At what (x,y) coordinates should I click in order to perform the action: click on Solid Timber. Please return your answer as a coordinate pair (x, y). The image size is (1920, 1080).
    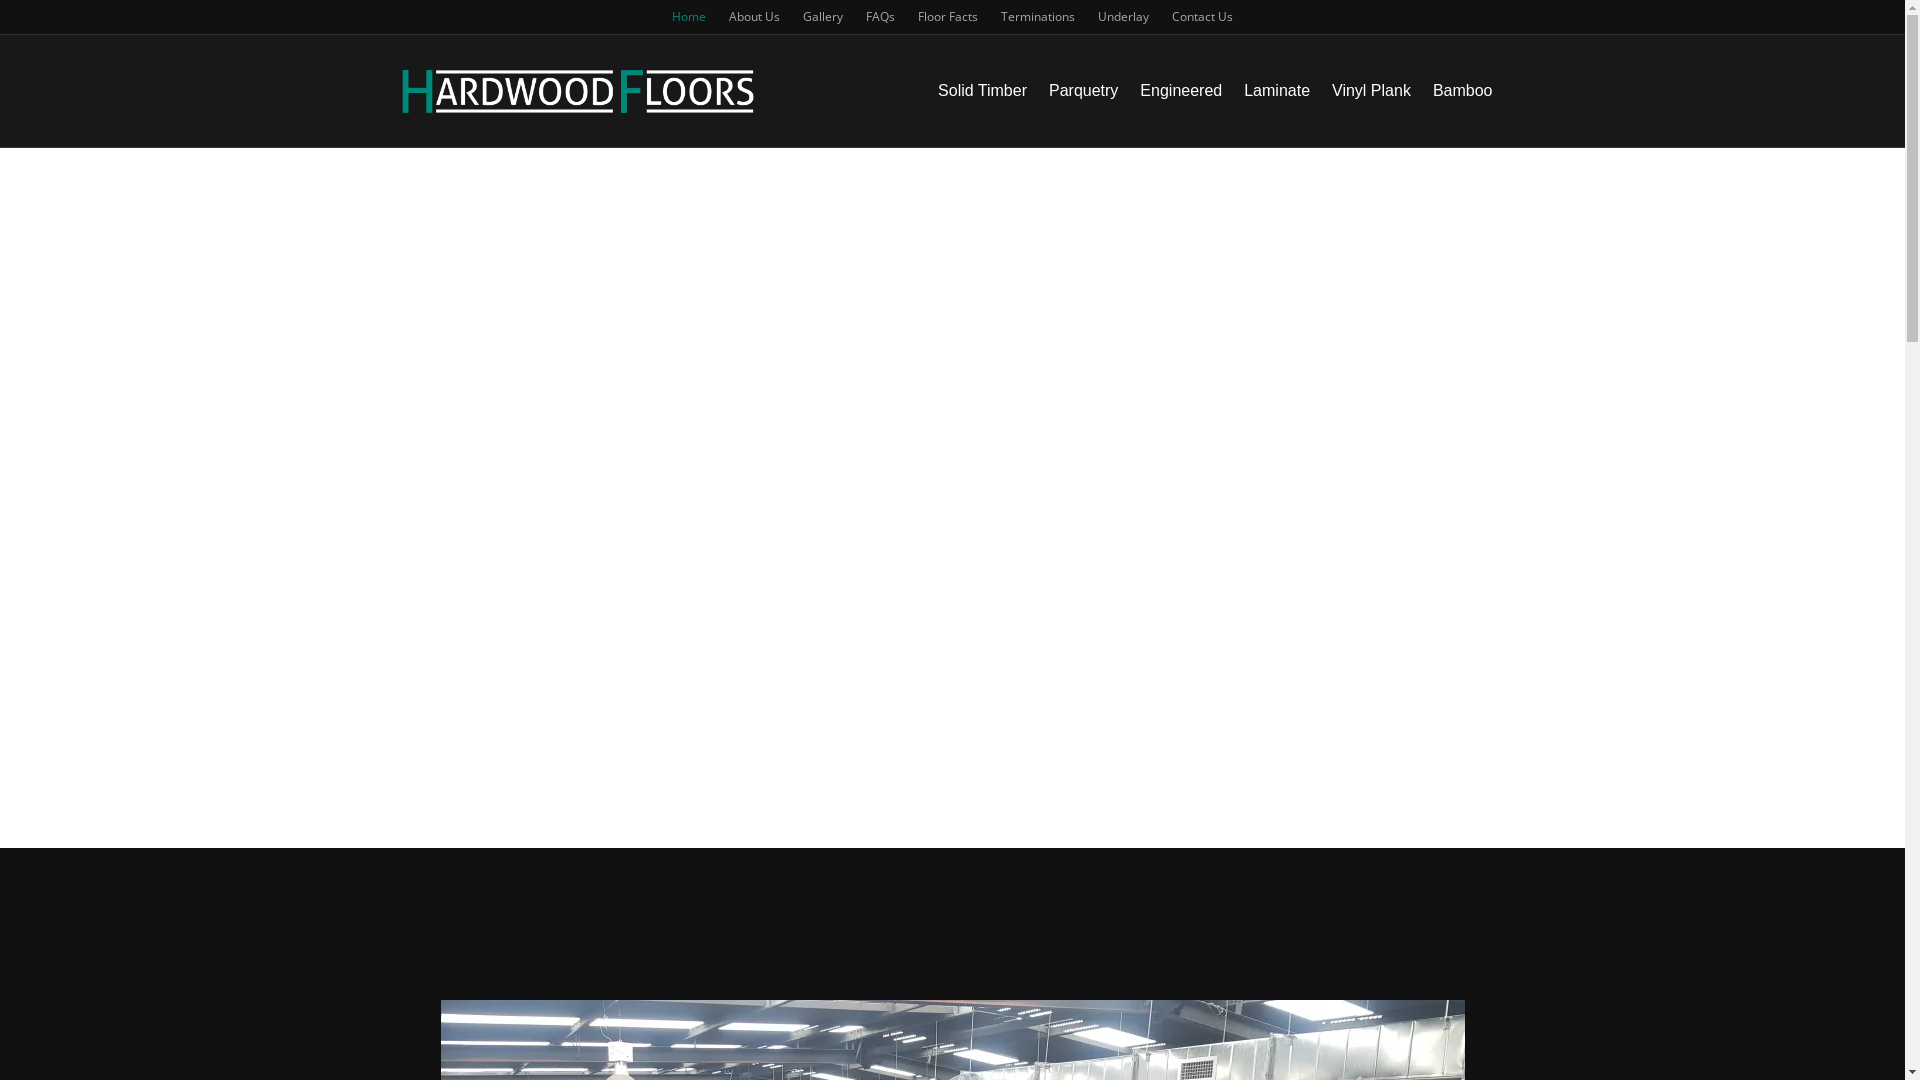
    Looking at the image, I should click on (982, 91).